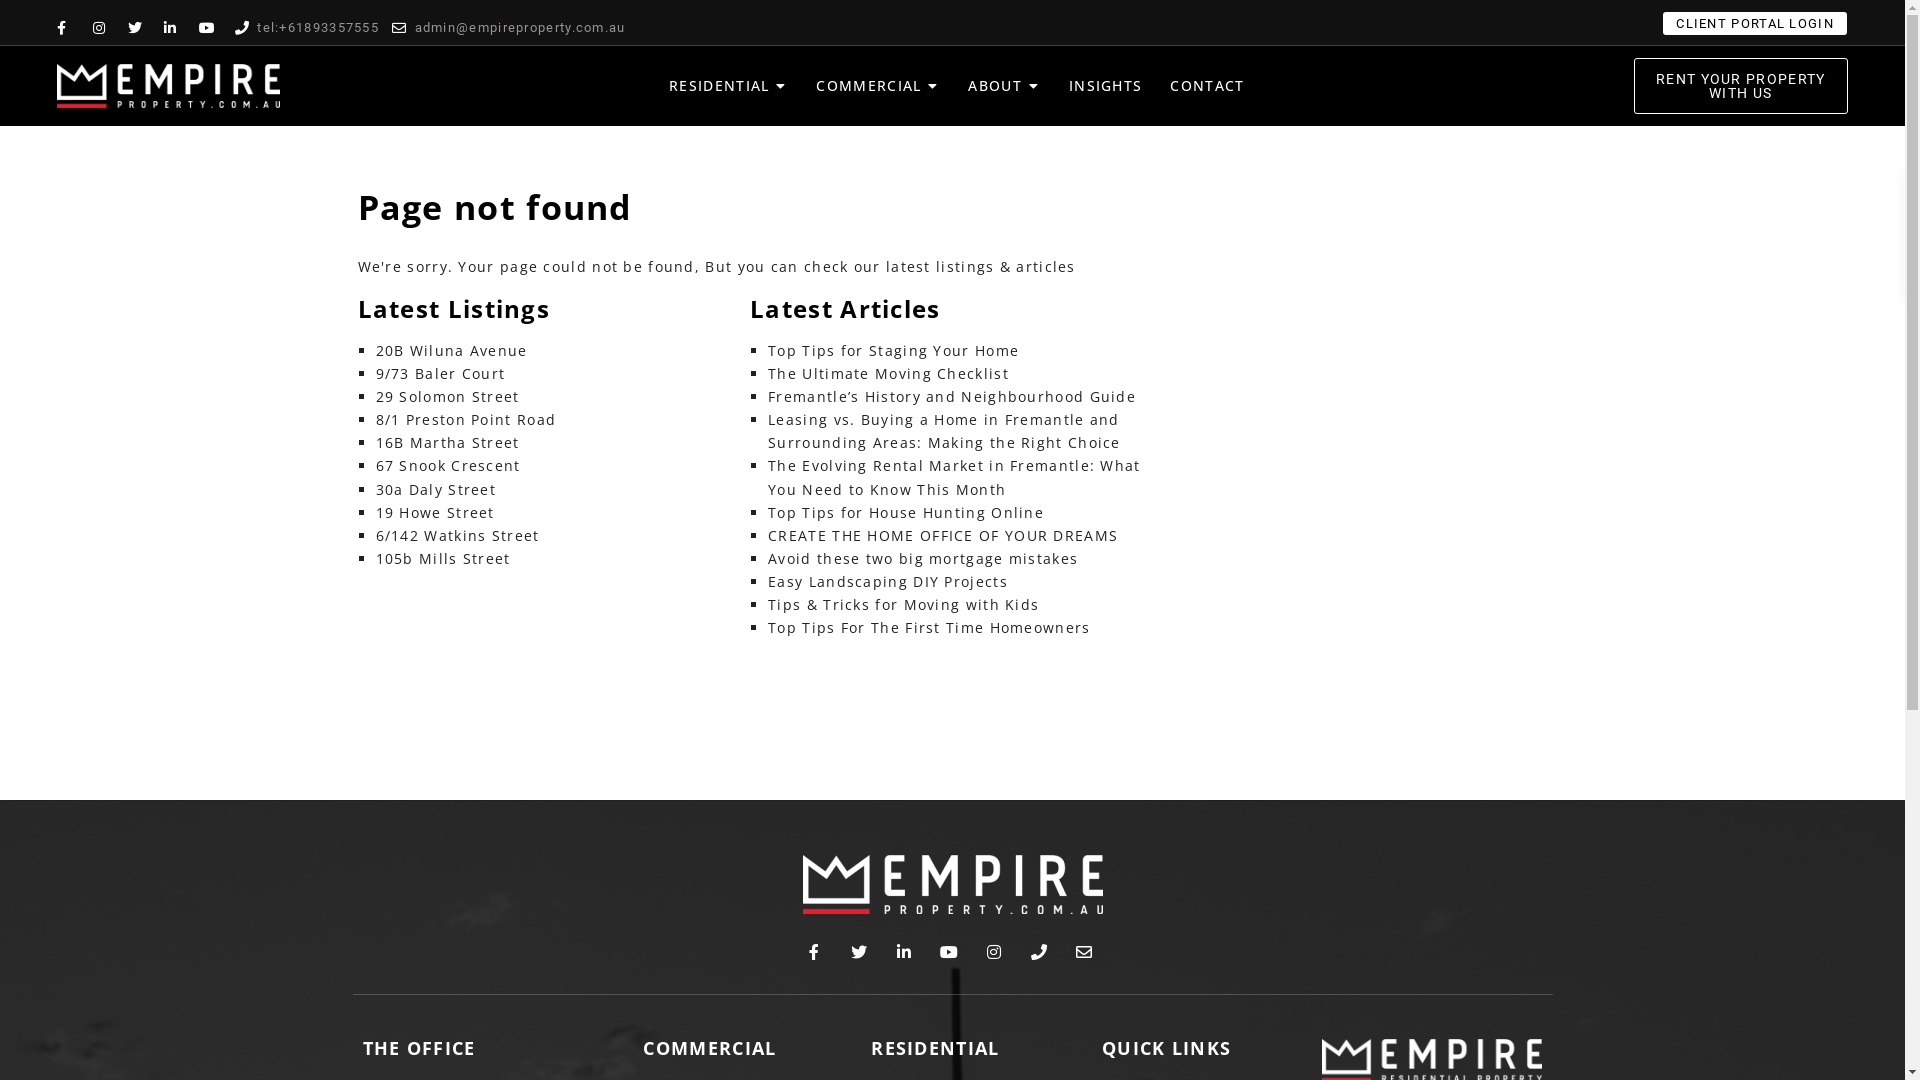  I want to click on Avoid these two big mortgage mistakes, so click(923, 558).